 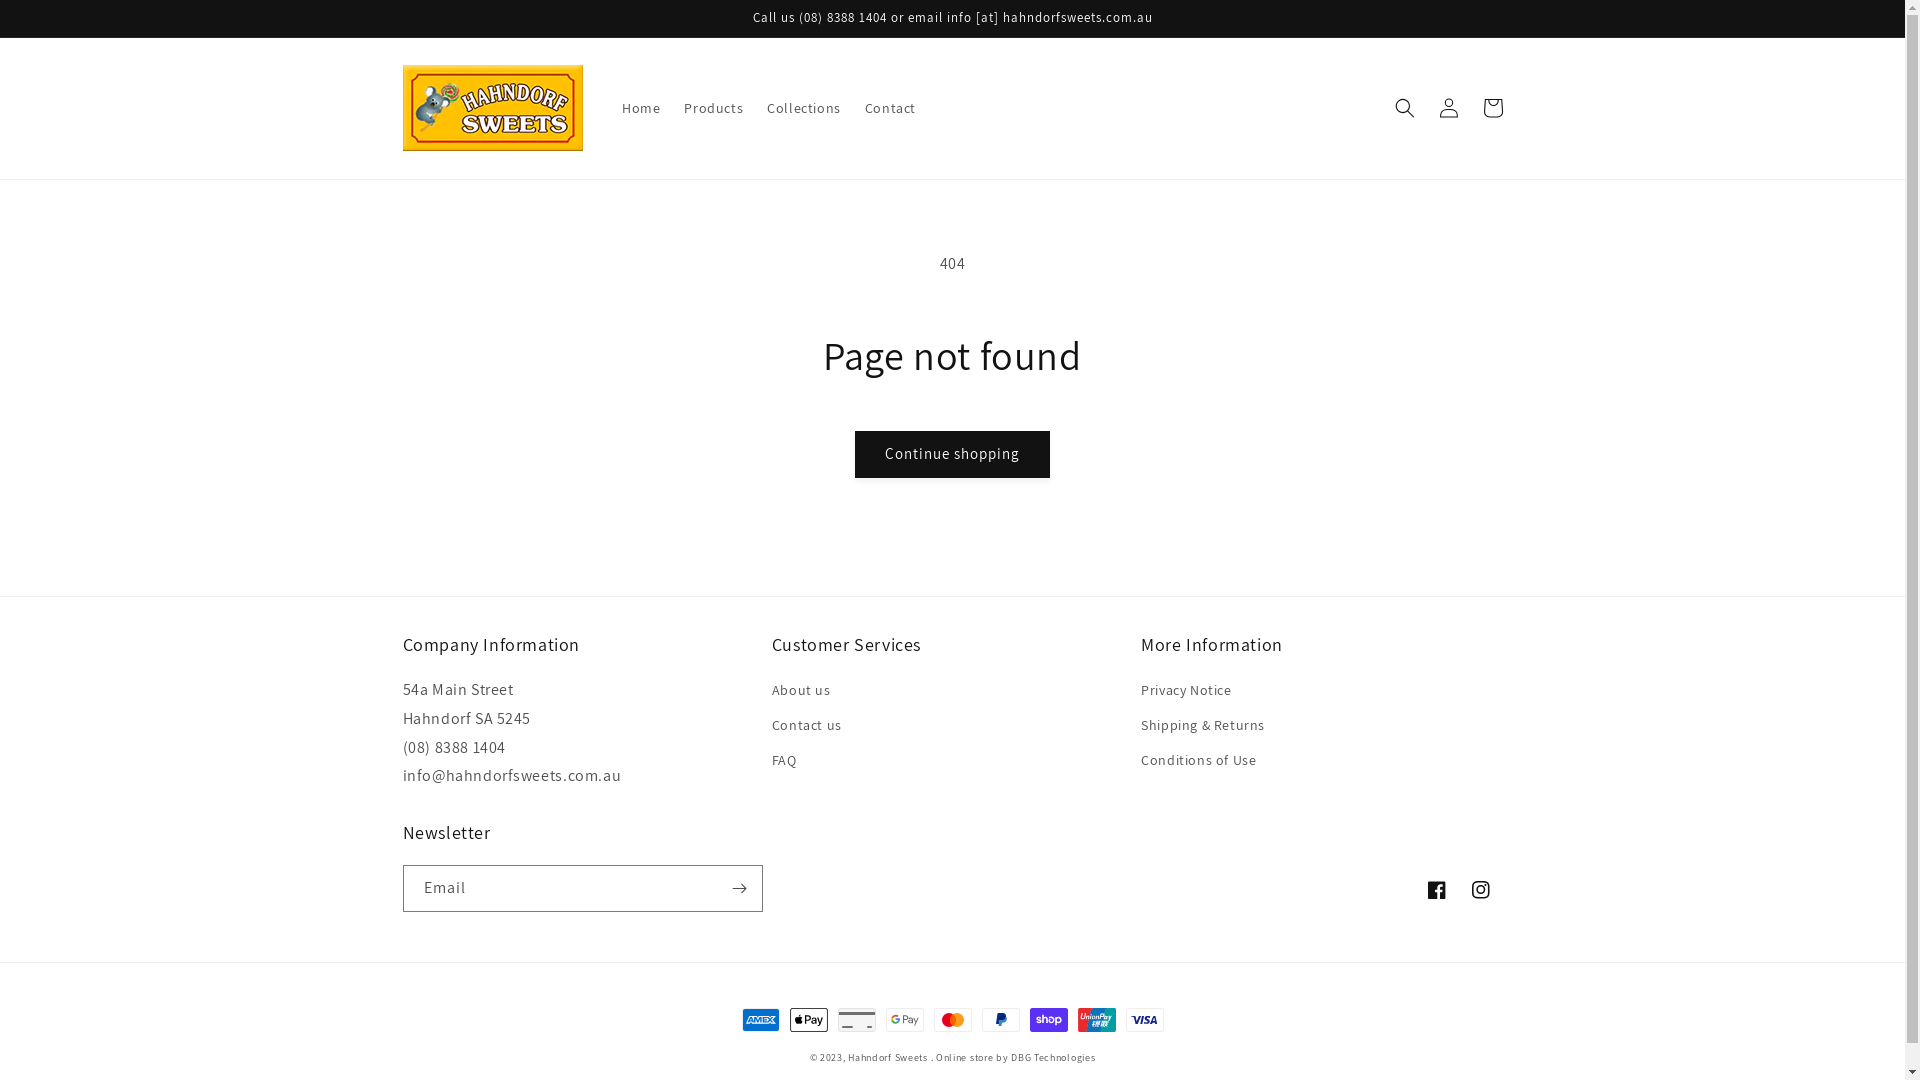 I want to click on Conditions of Use, so click(x=1198, y=760).